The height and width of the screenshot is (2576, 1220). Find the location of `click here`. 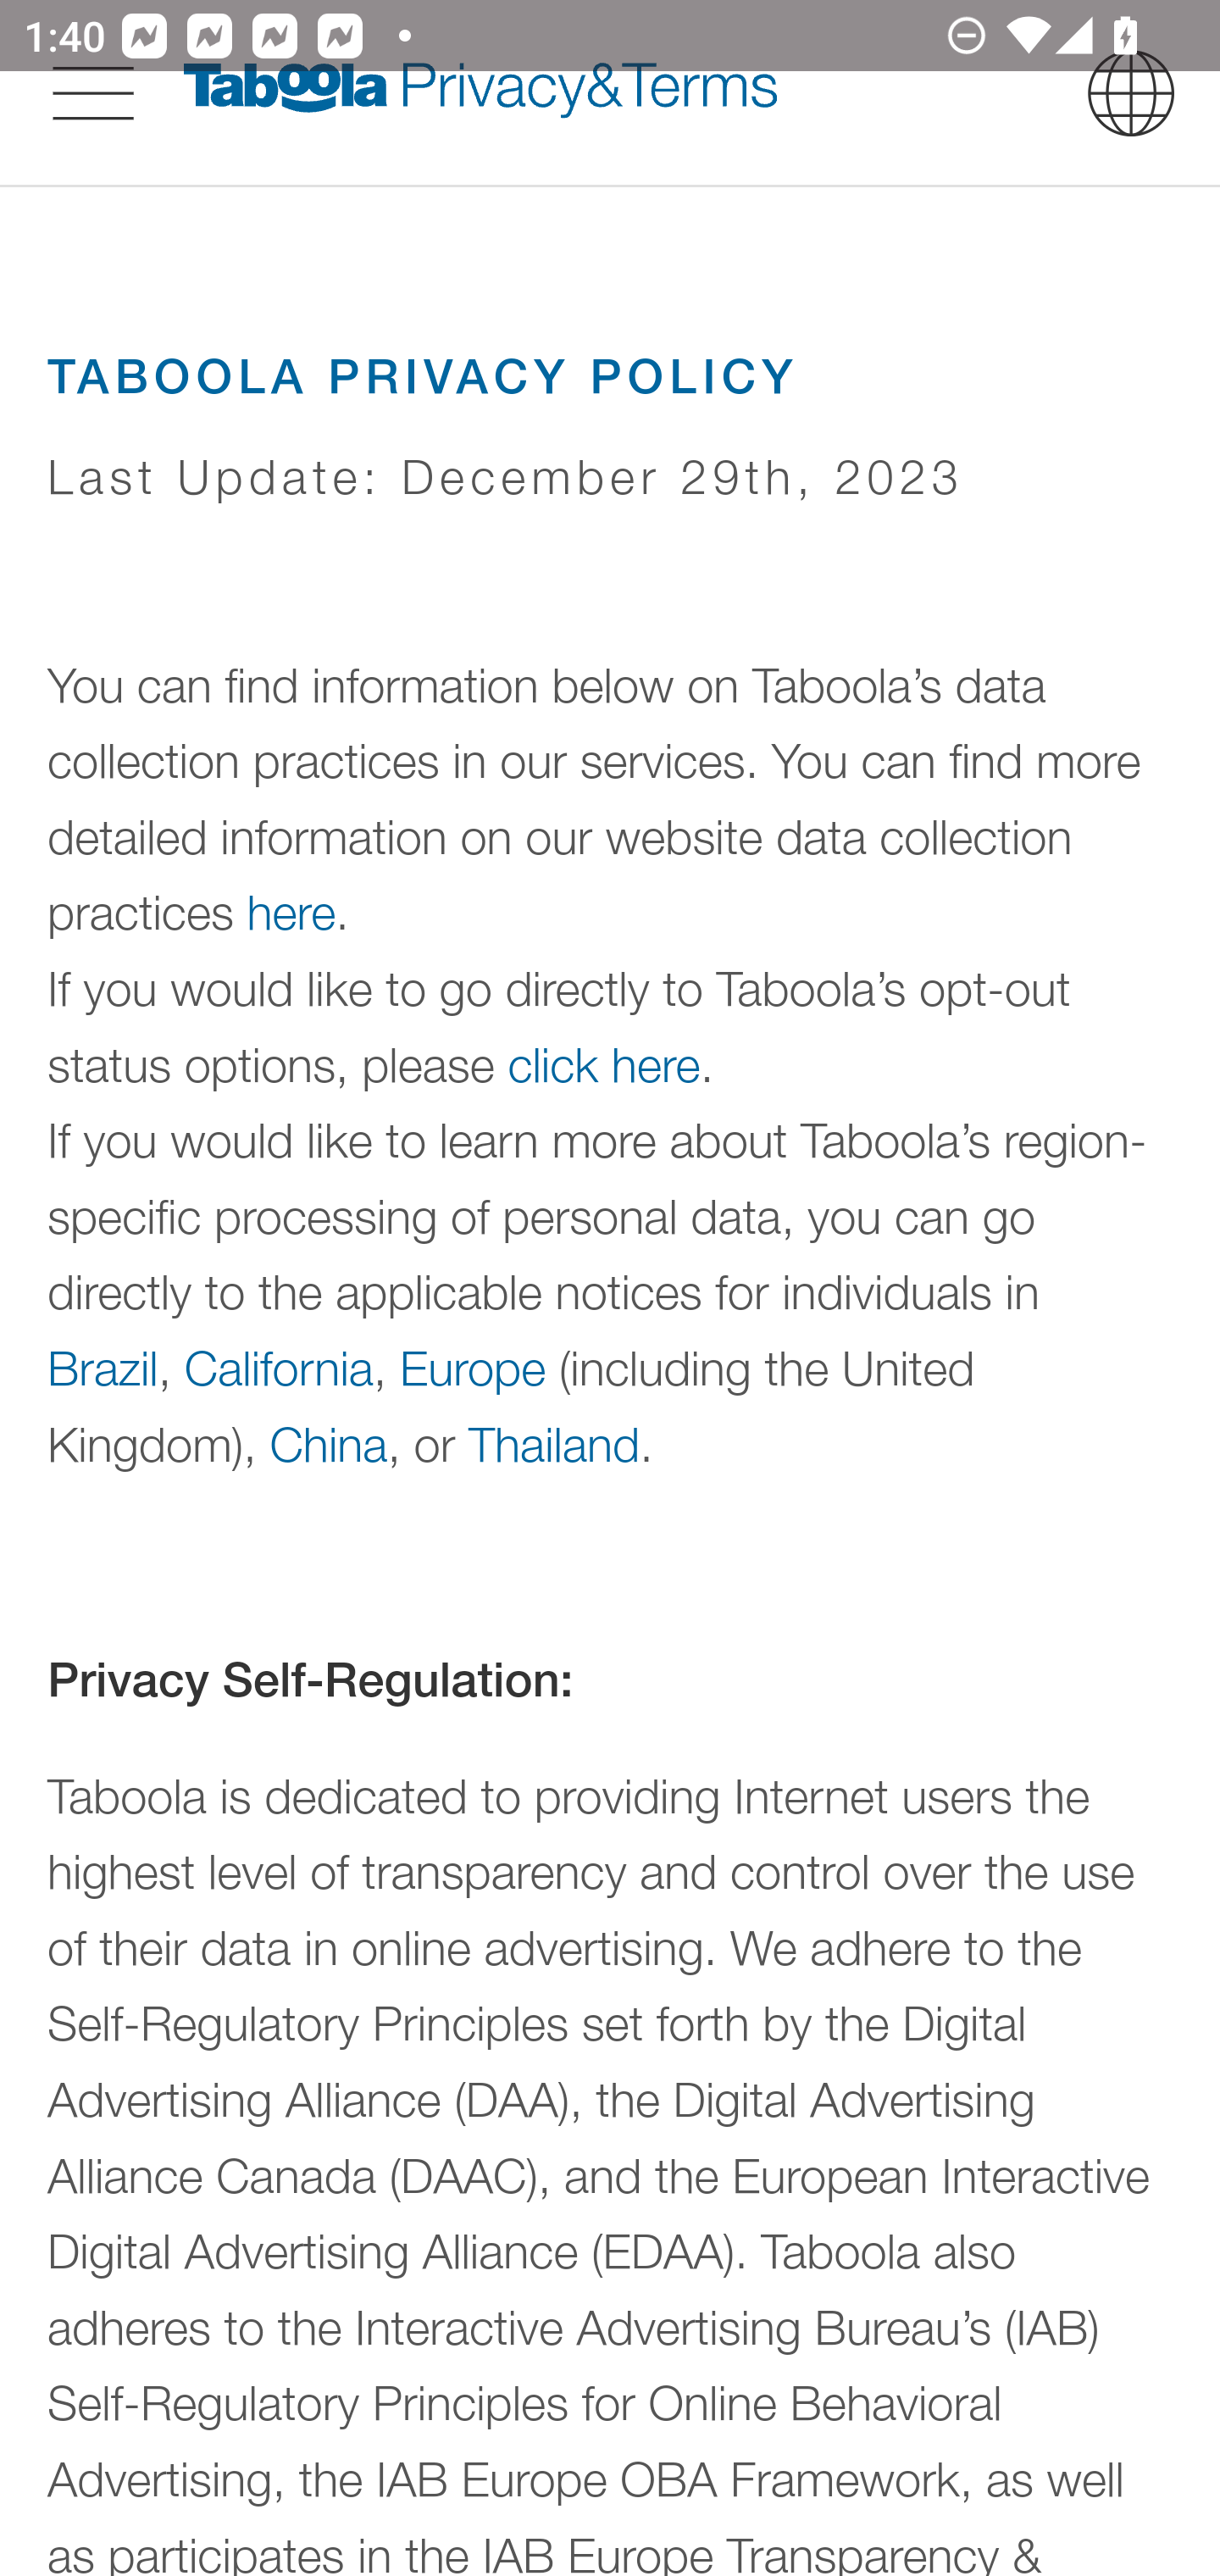

click here is located at coordinates (604, 1065).